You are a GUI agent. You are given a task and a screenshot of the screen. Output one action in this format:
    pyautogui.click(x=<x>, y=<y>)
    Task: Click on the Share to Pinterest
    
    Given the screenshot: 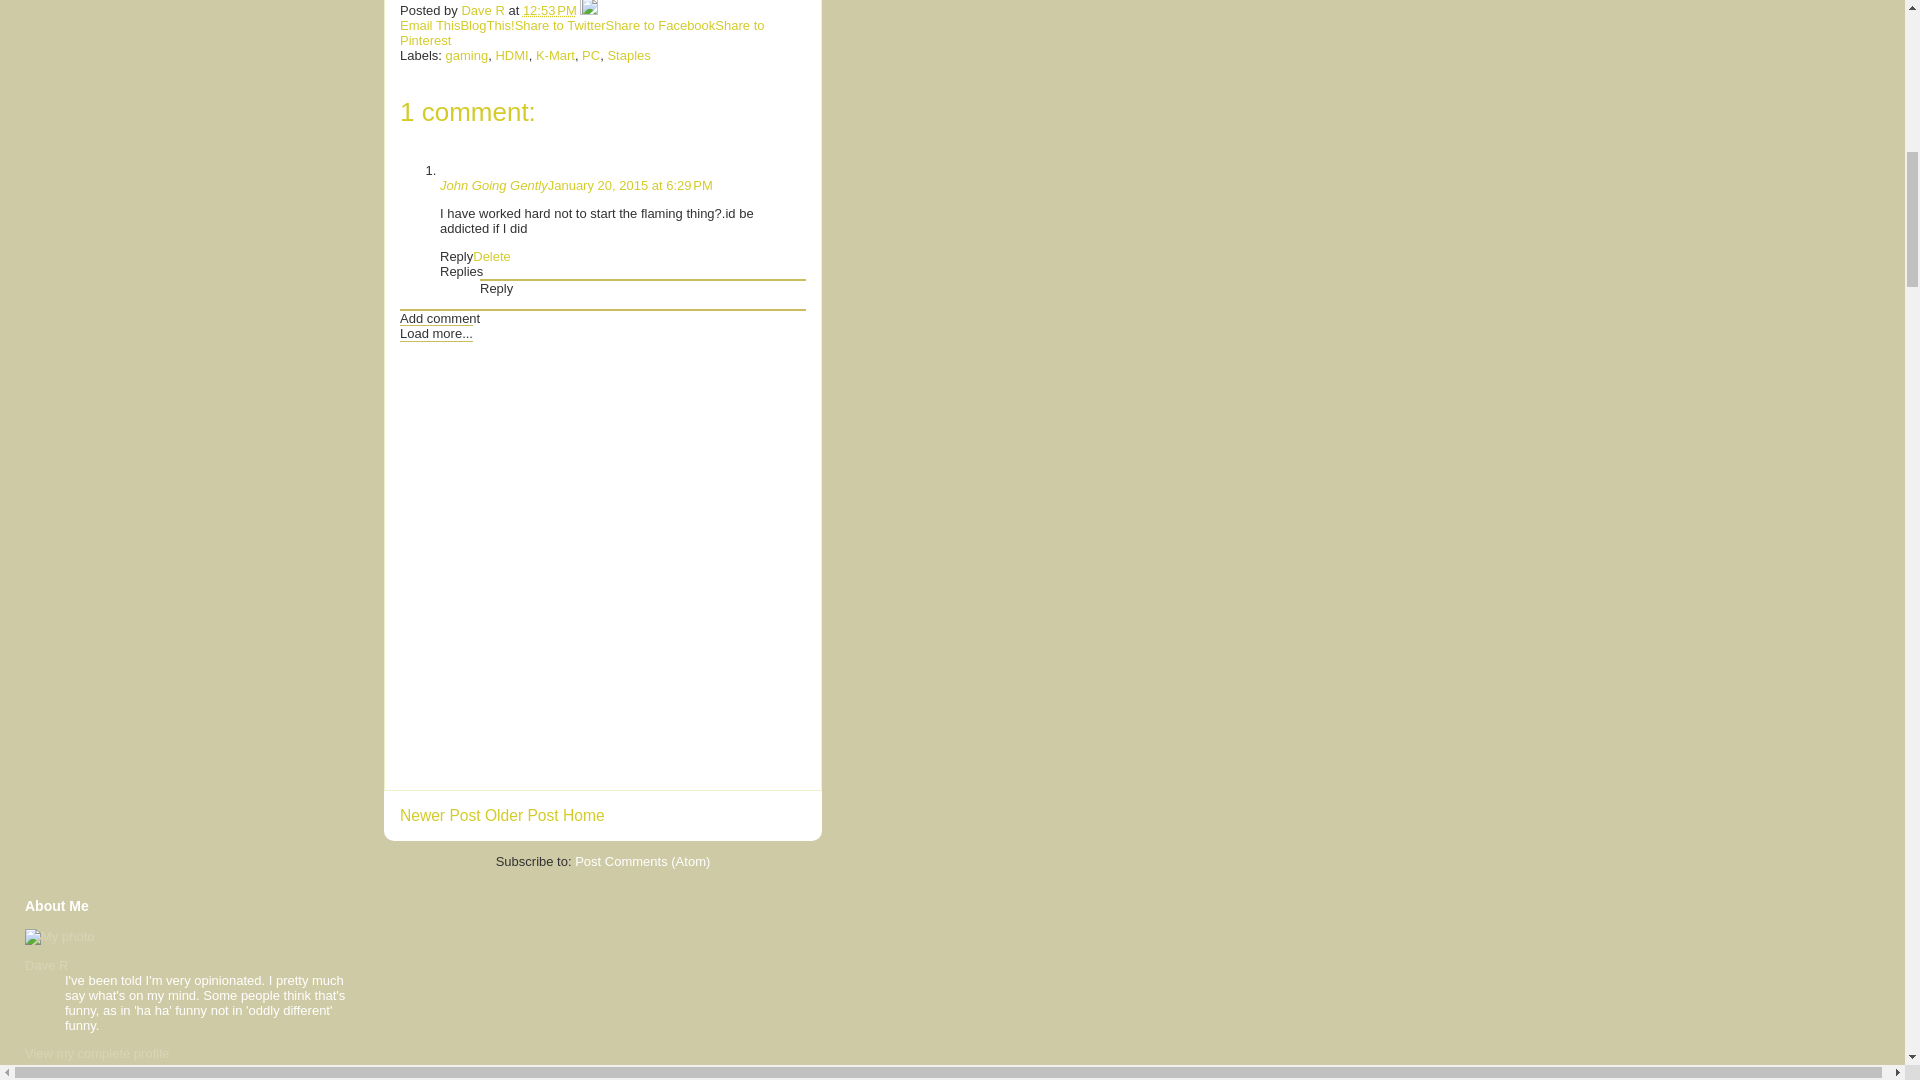 What is the action you would take?
    pyautogui.click(x=582, y=32)
    